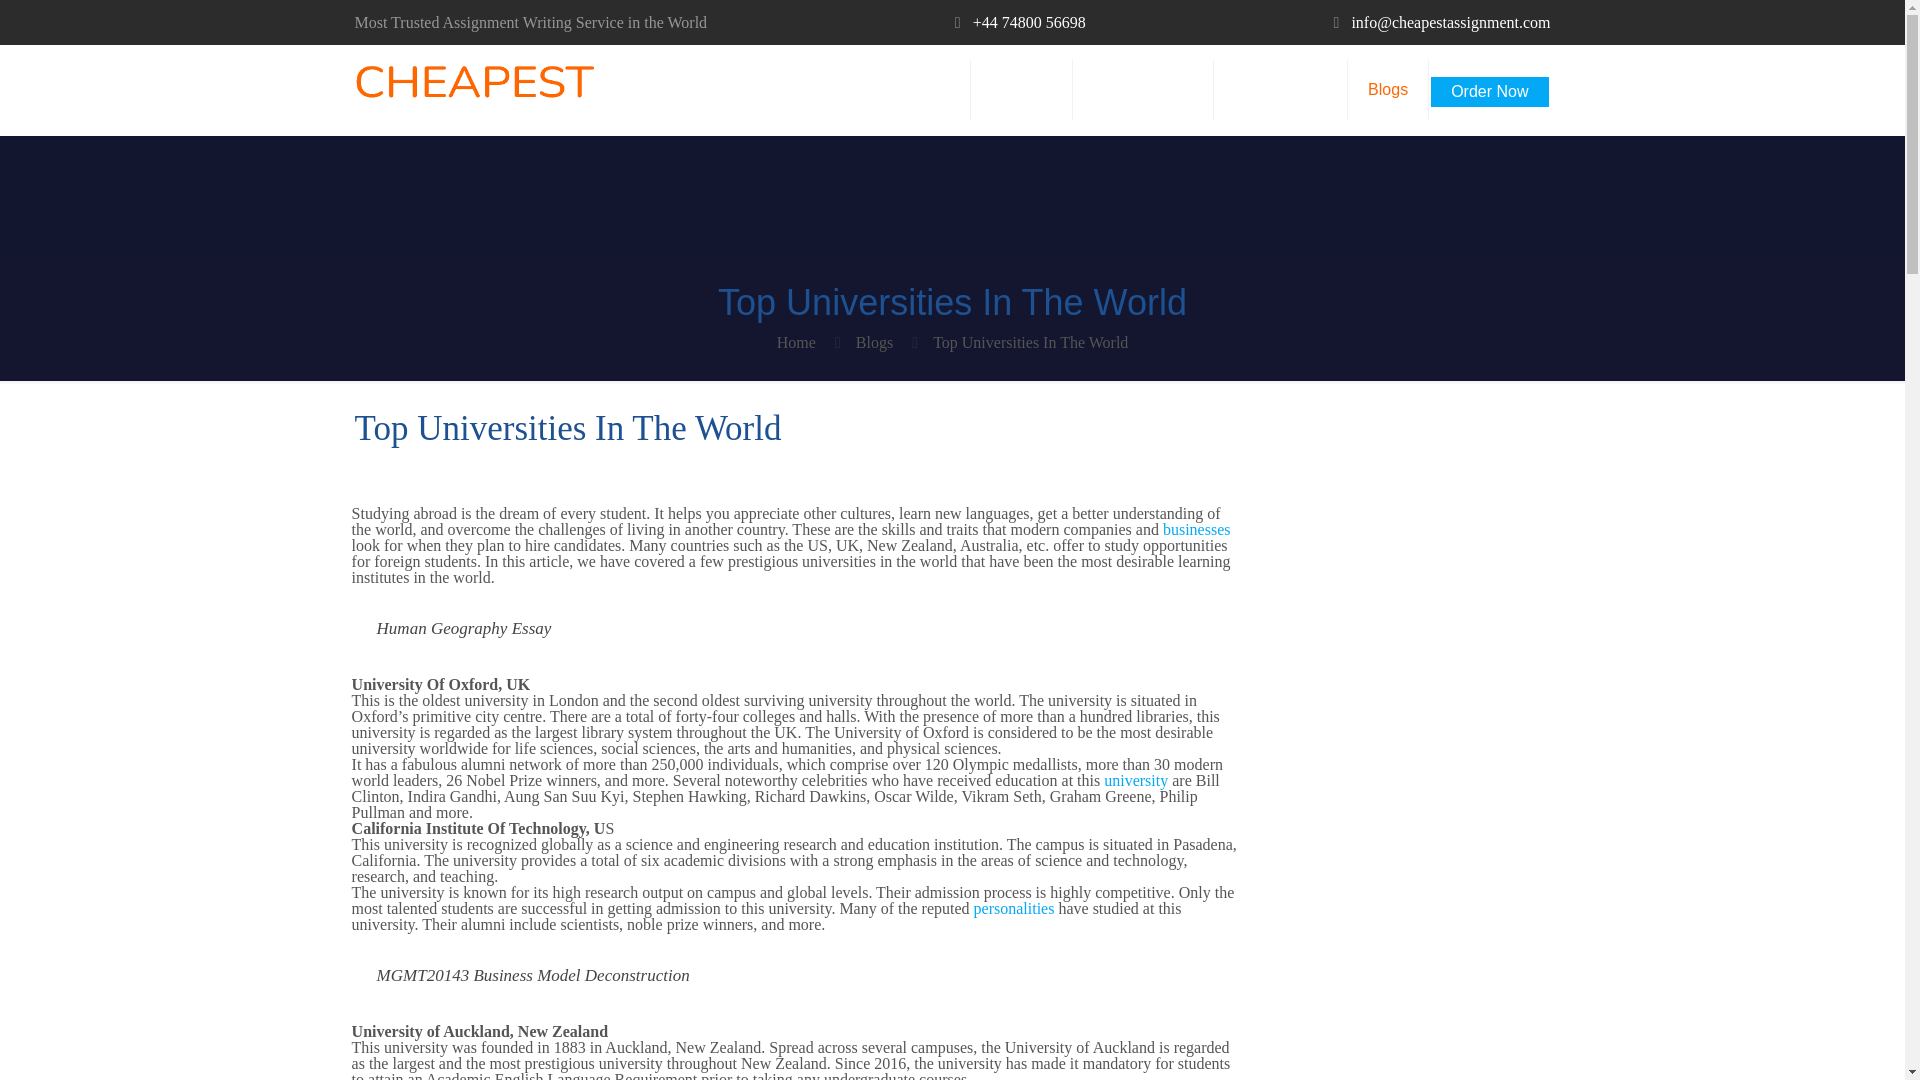 The height and width of the screenshot is (1080, 1920). I want to click on Services, so click(1022, 90).